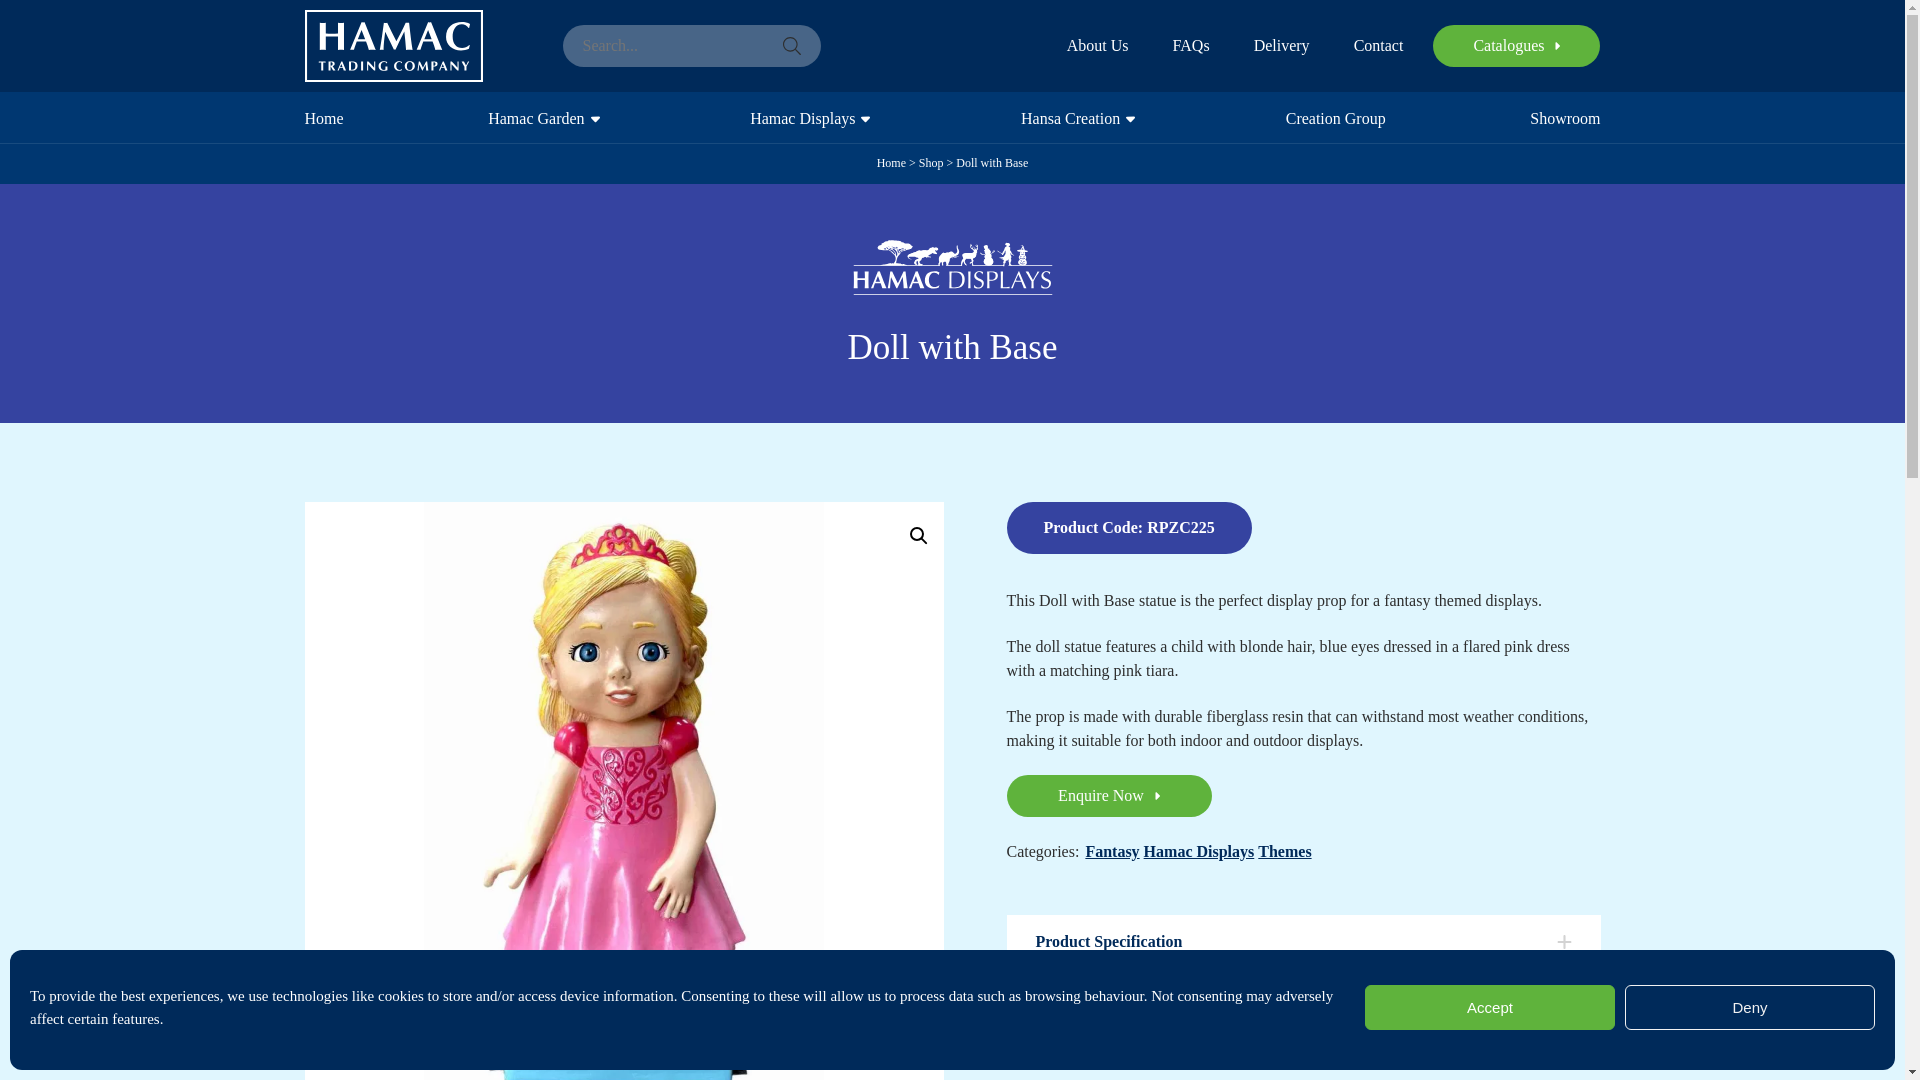 The image size is (1920, 1080). I want to click on Delivery, so click(1281, 46).